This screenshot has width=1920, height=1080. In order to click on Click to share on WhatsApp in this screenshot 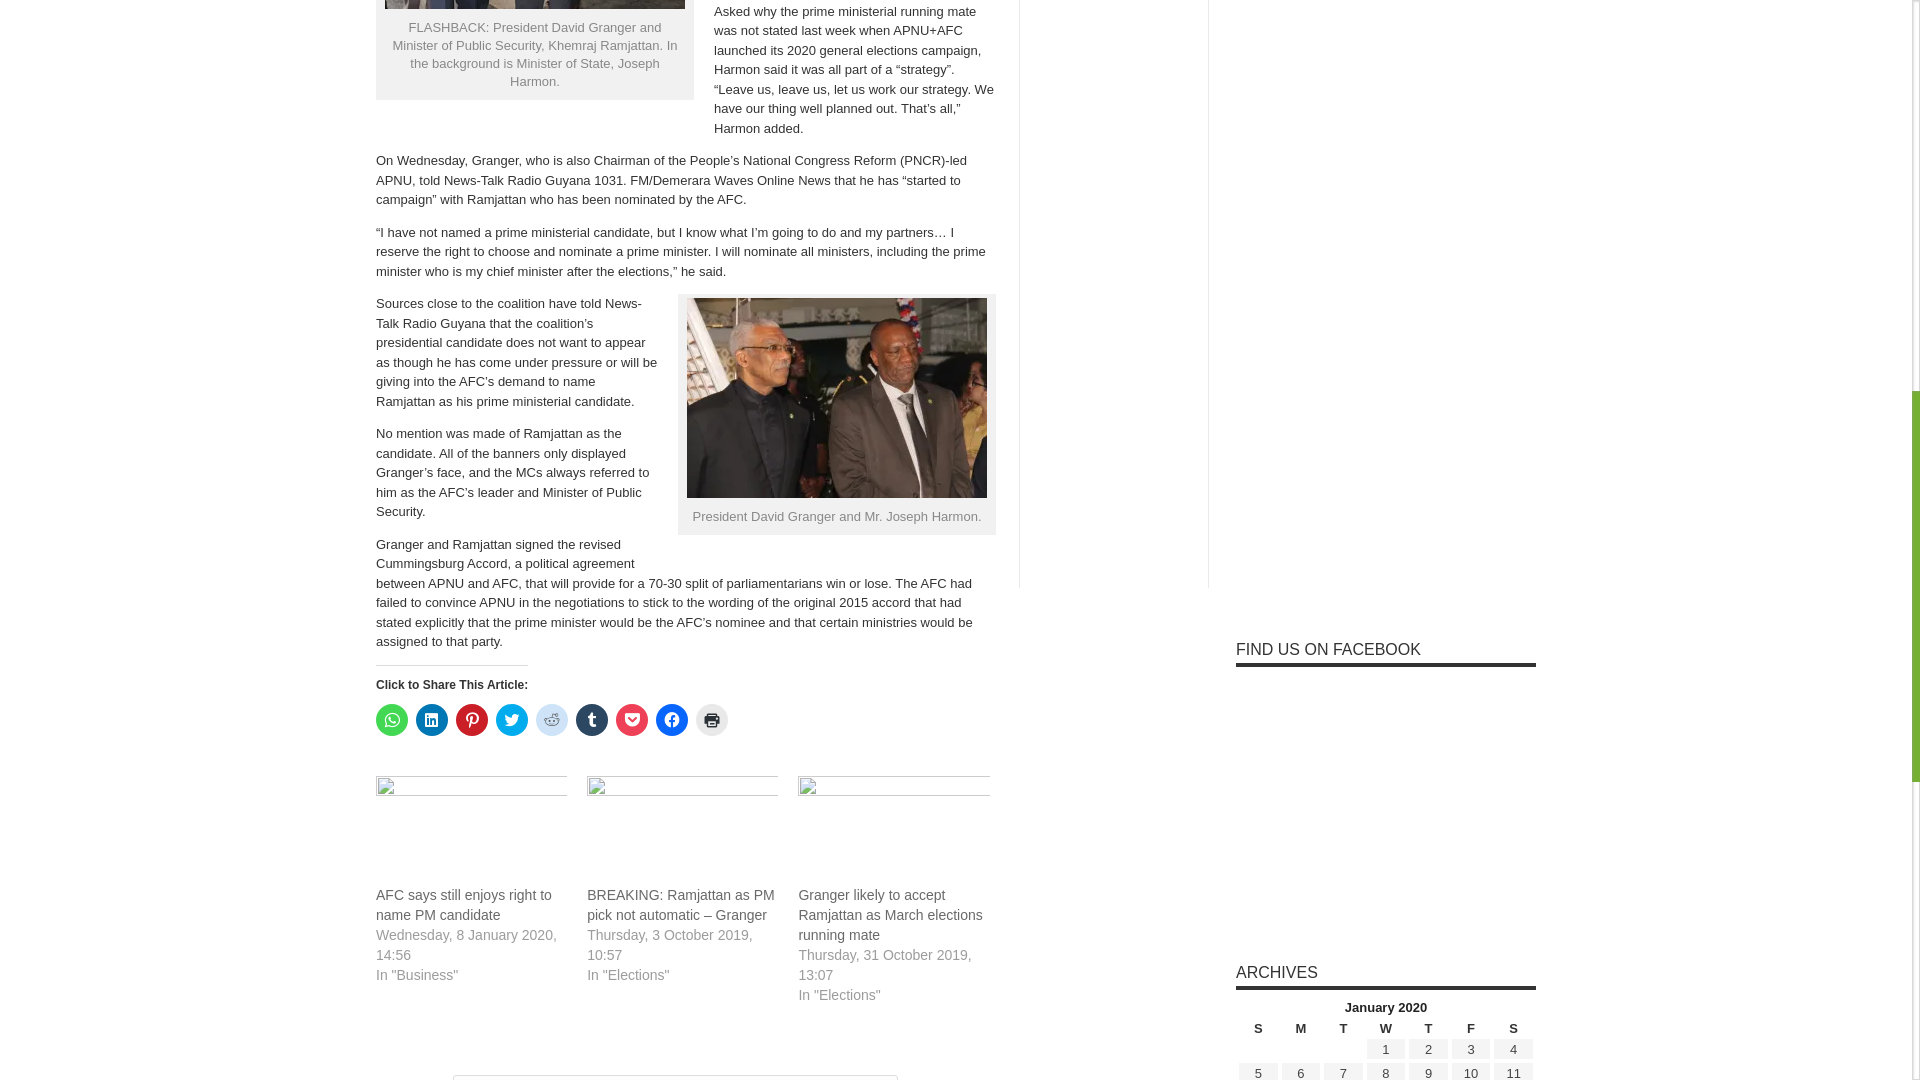, I will do `click(392, 720)`.